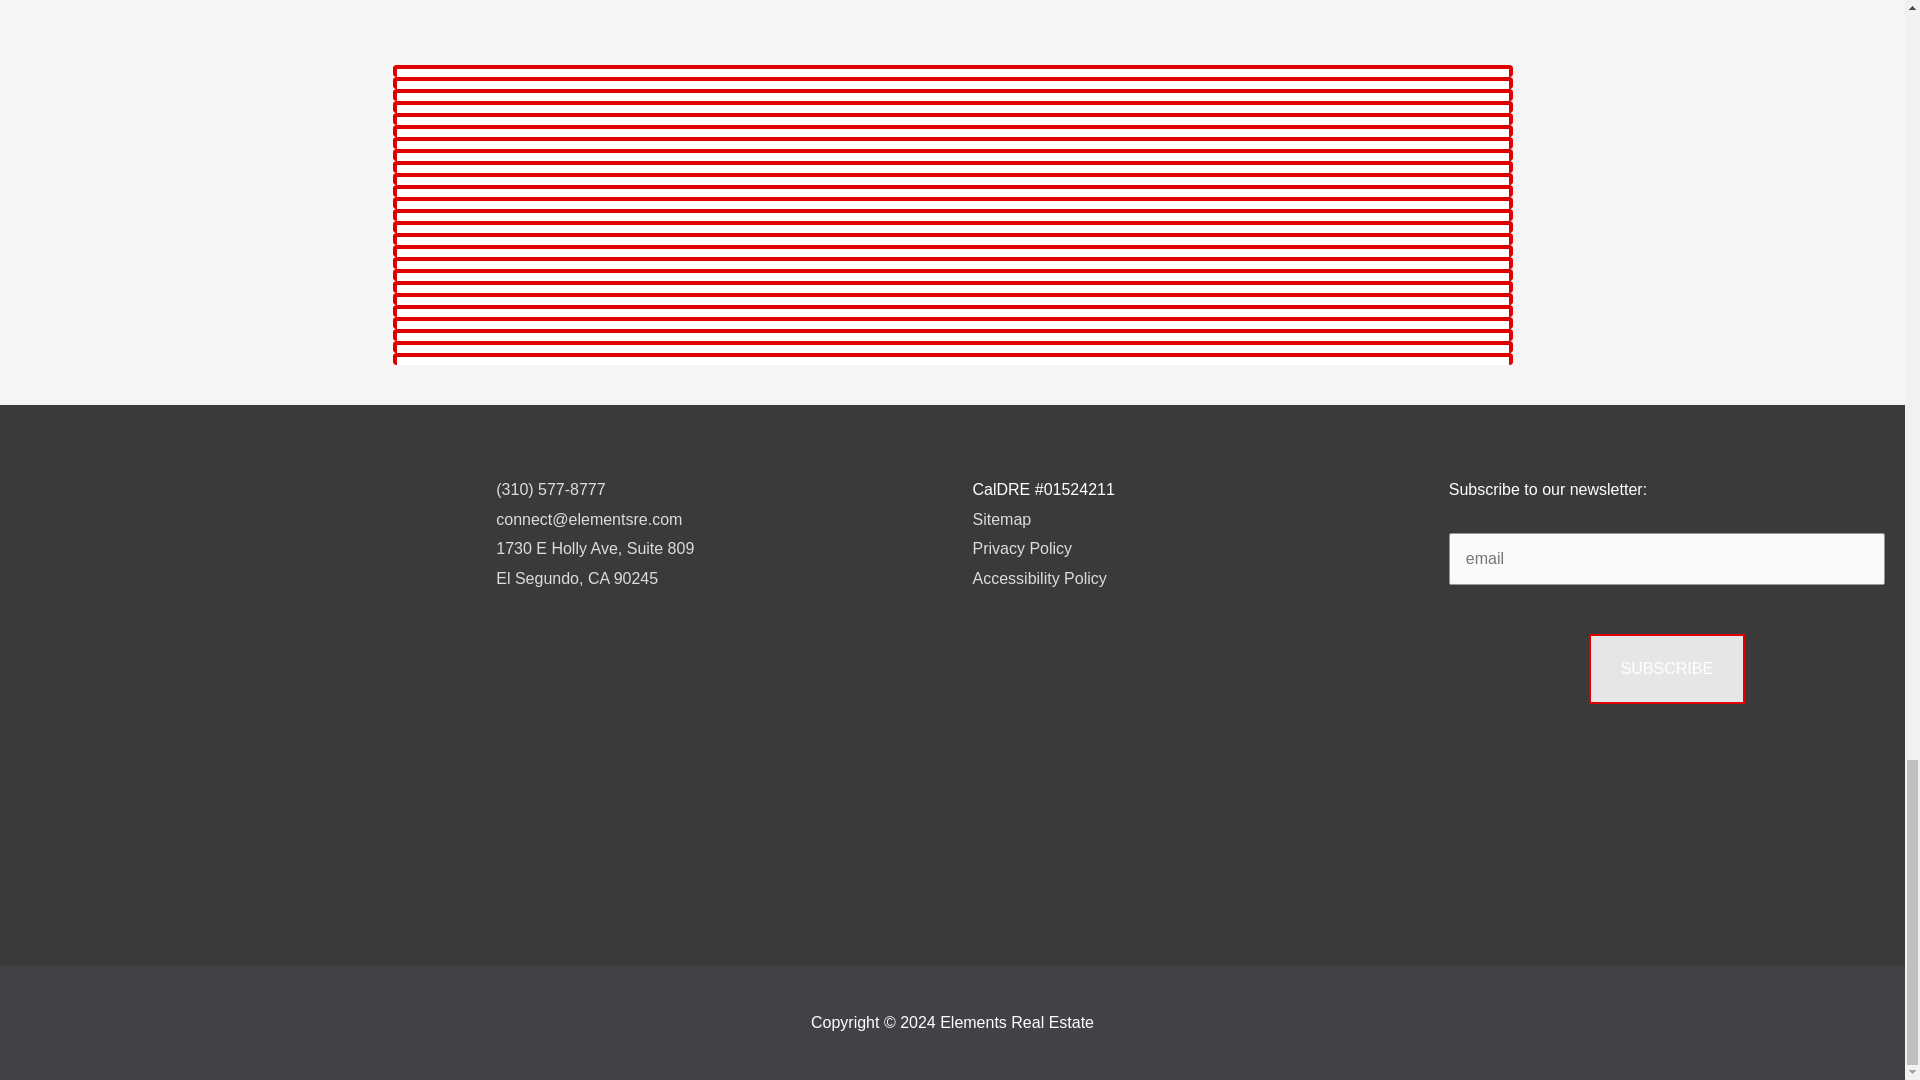  What do you see at coordinates (1021, 548) in the screenshot?
I see `SUBSCRIBE` at bounding box center [1021, 548].